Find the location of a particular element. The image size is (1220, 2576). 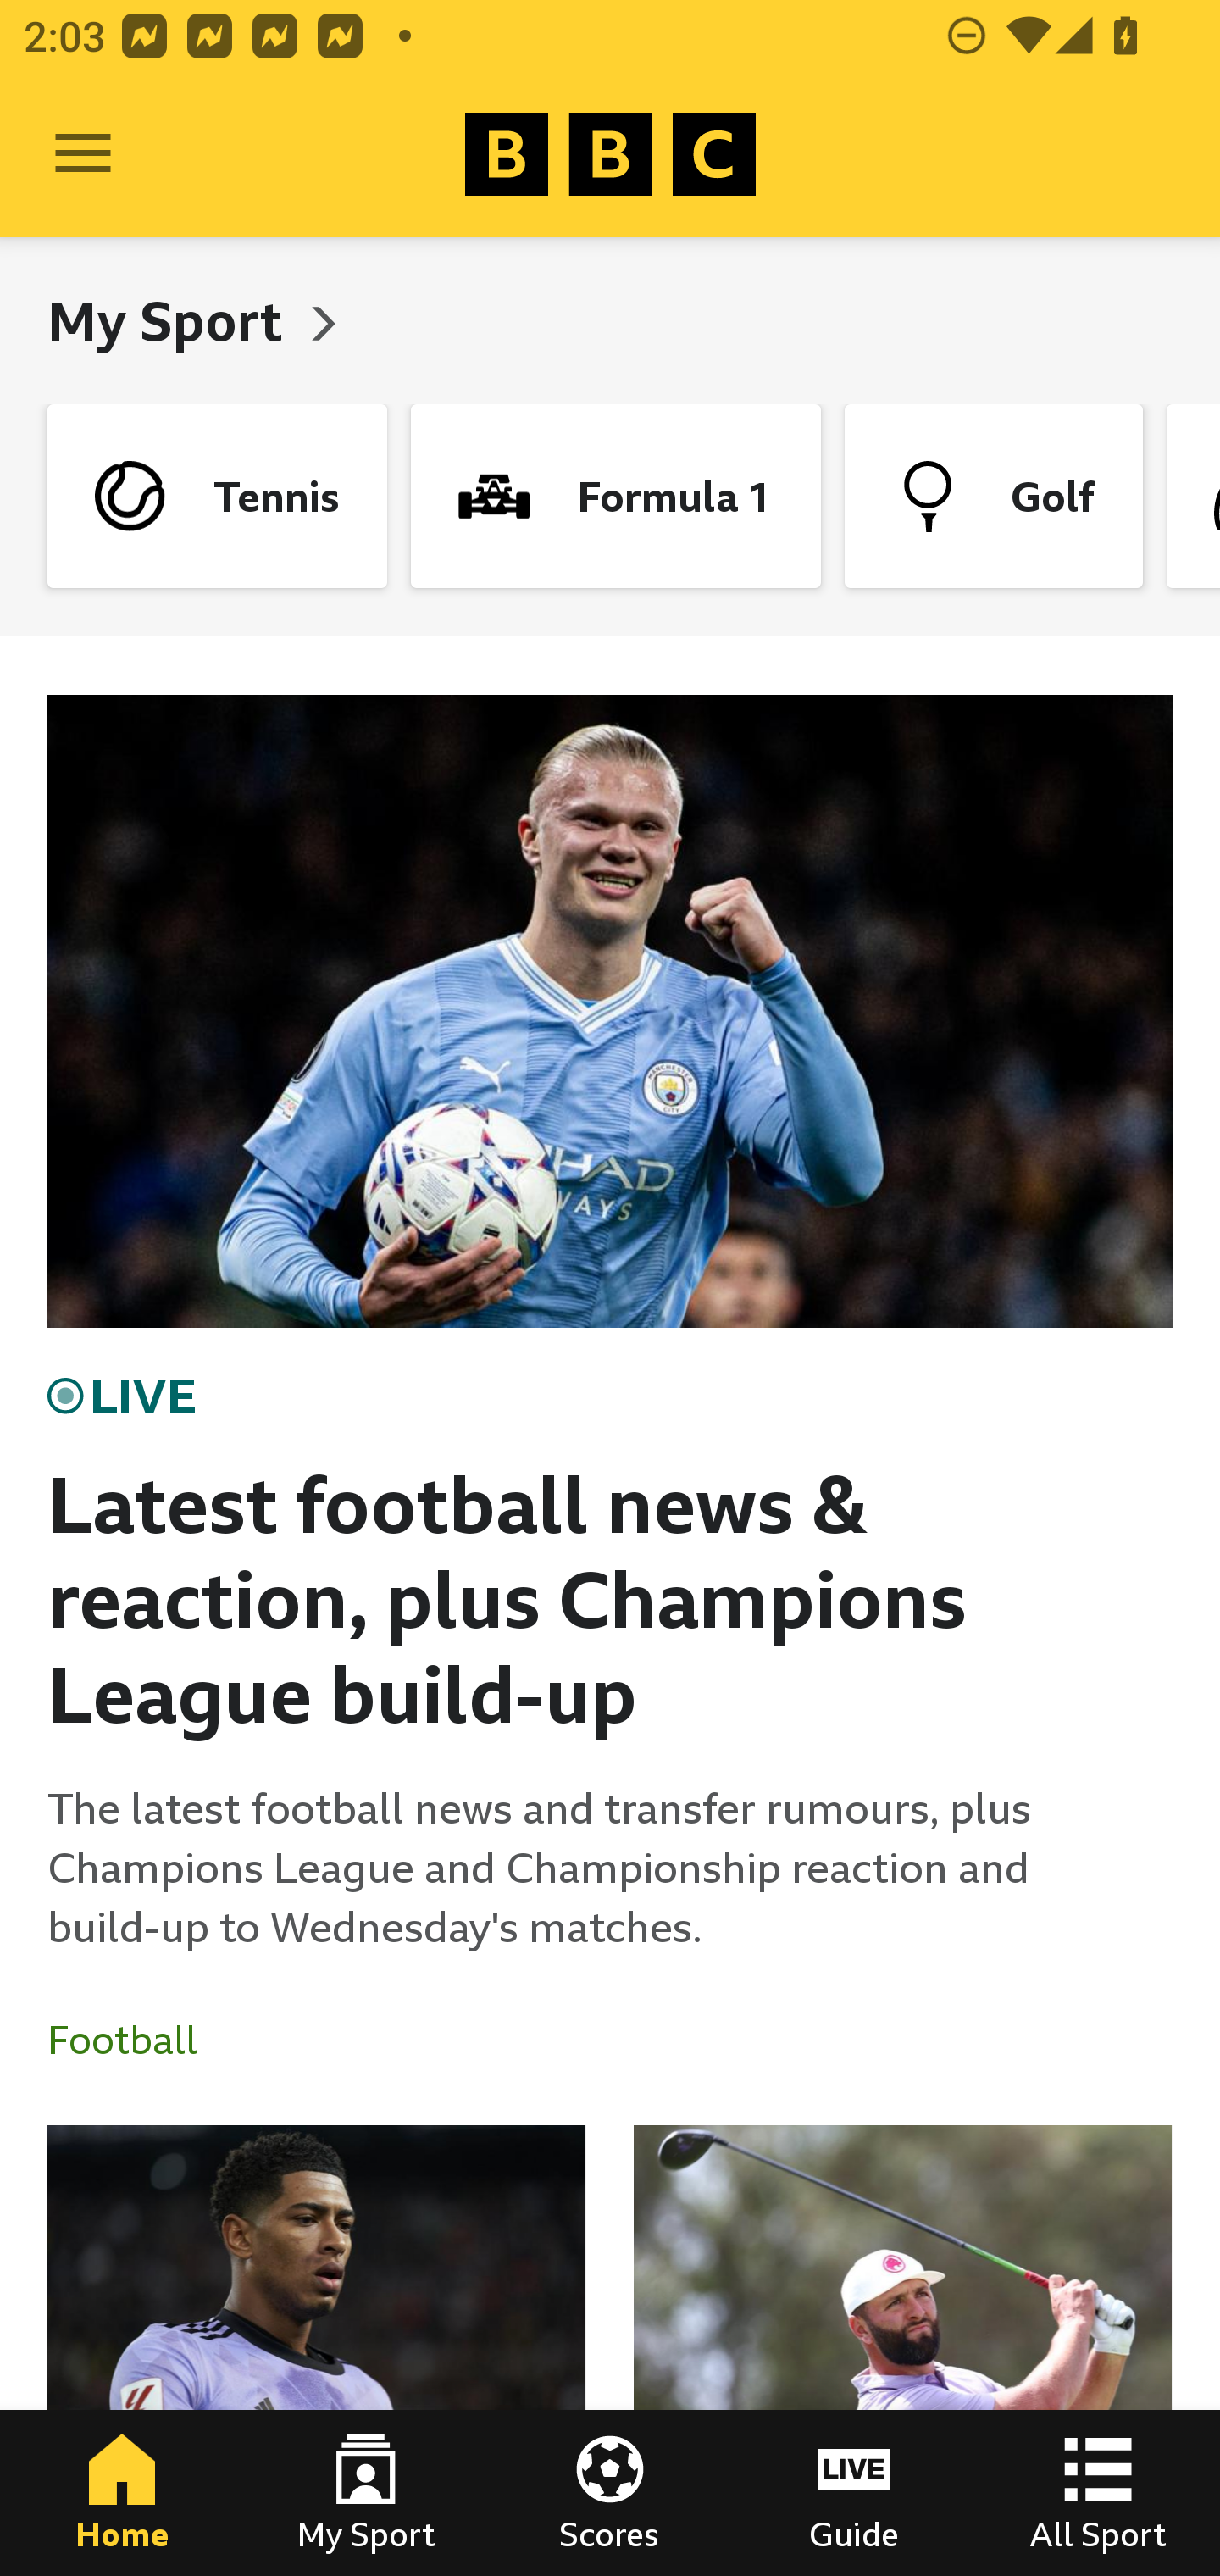

Real midfielder Bellingham banned for two games is located at coordinates (317, 2351).